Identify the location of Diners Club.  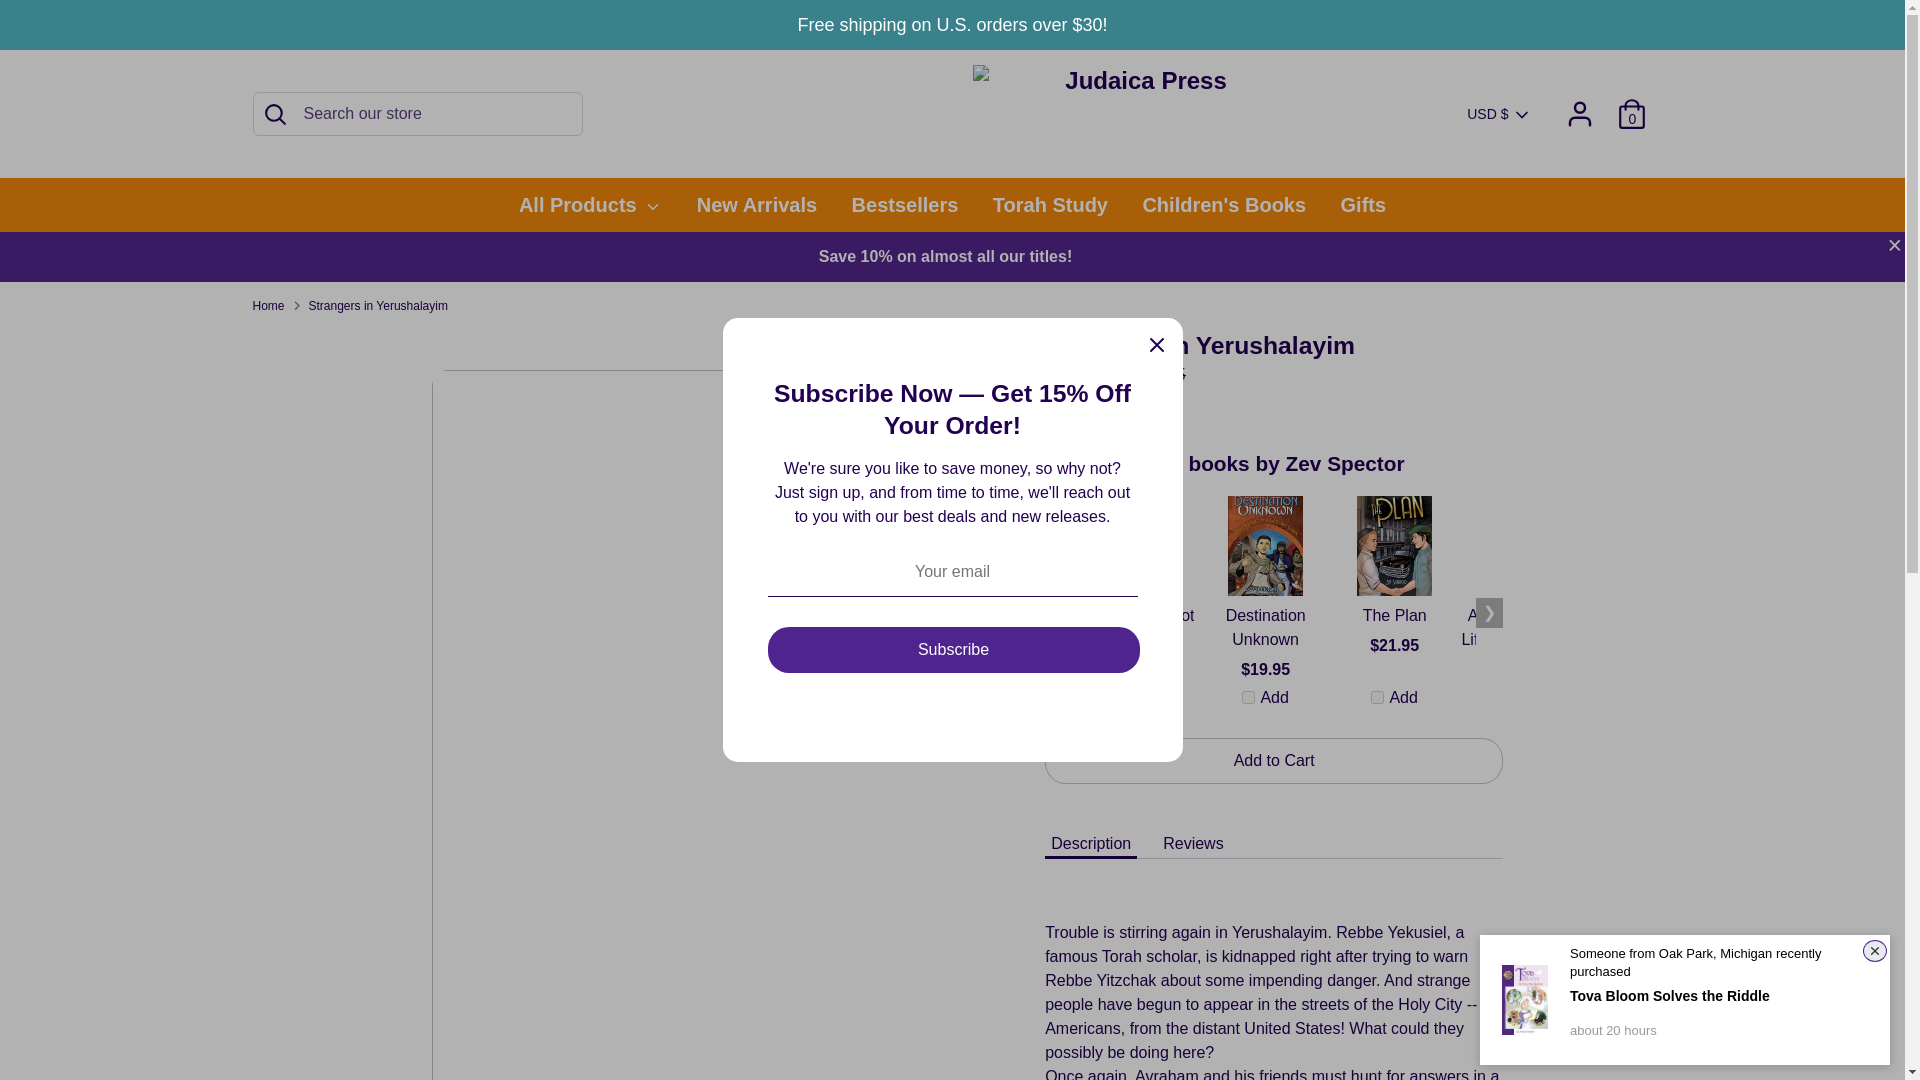
(1390, 1017).